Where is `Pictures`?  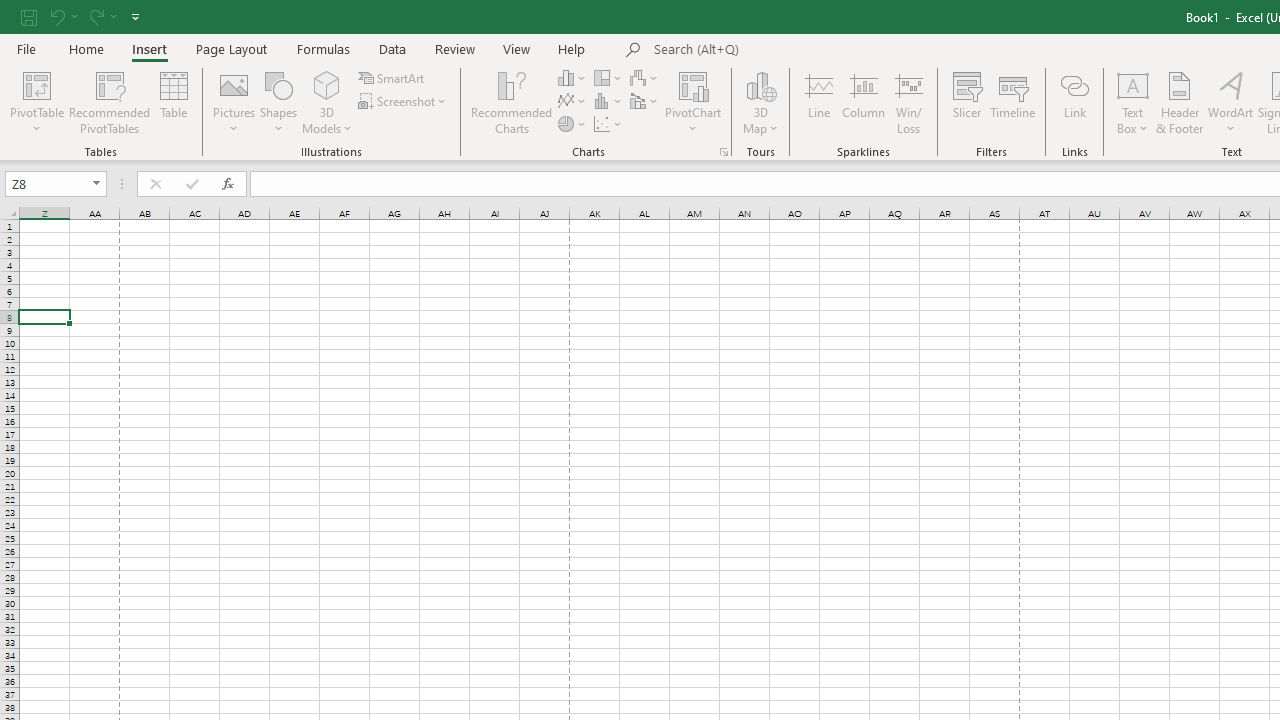
Pictures is located at coordinates (234, 102).